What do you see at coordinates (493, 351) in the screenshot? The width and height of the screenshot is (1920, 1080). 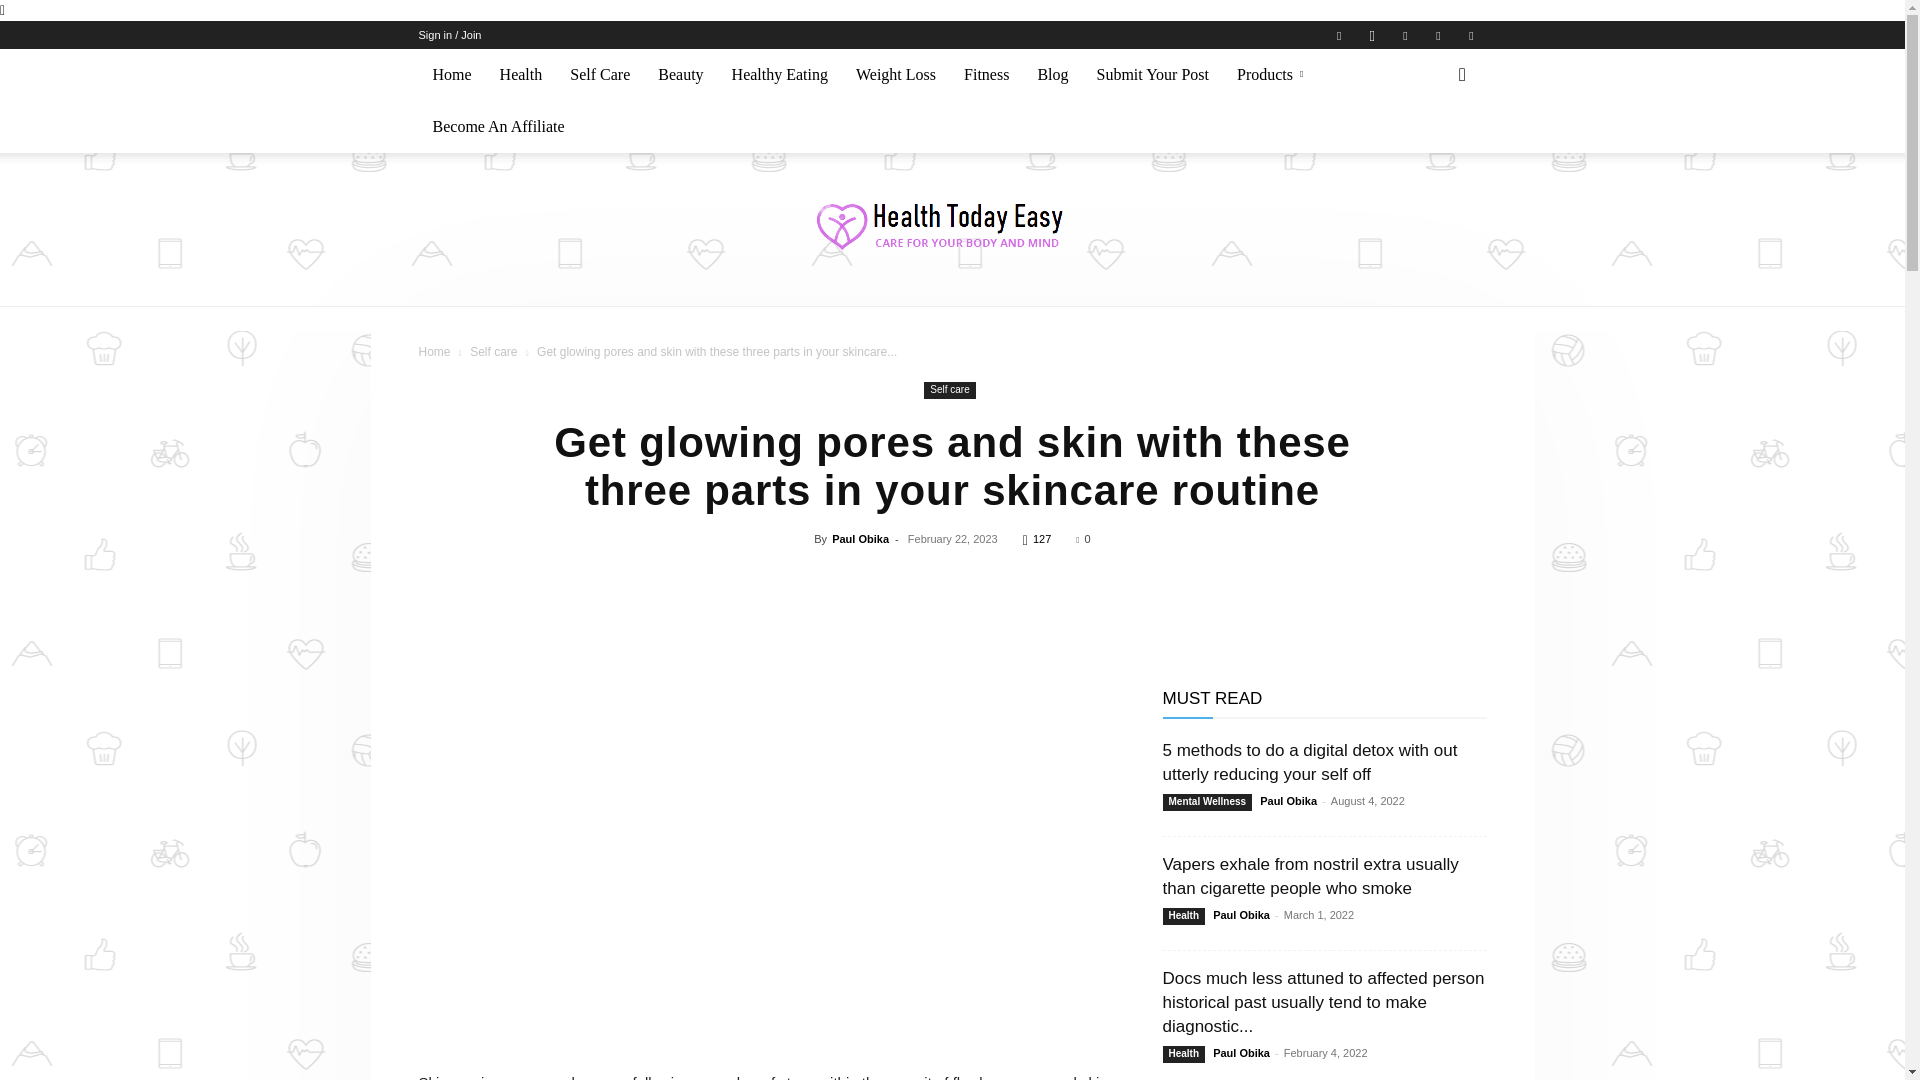 I see `View all posts in Self care` at bounding box center [493, 351].